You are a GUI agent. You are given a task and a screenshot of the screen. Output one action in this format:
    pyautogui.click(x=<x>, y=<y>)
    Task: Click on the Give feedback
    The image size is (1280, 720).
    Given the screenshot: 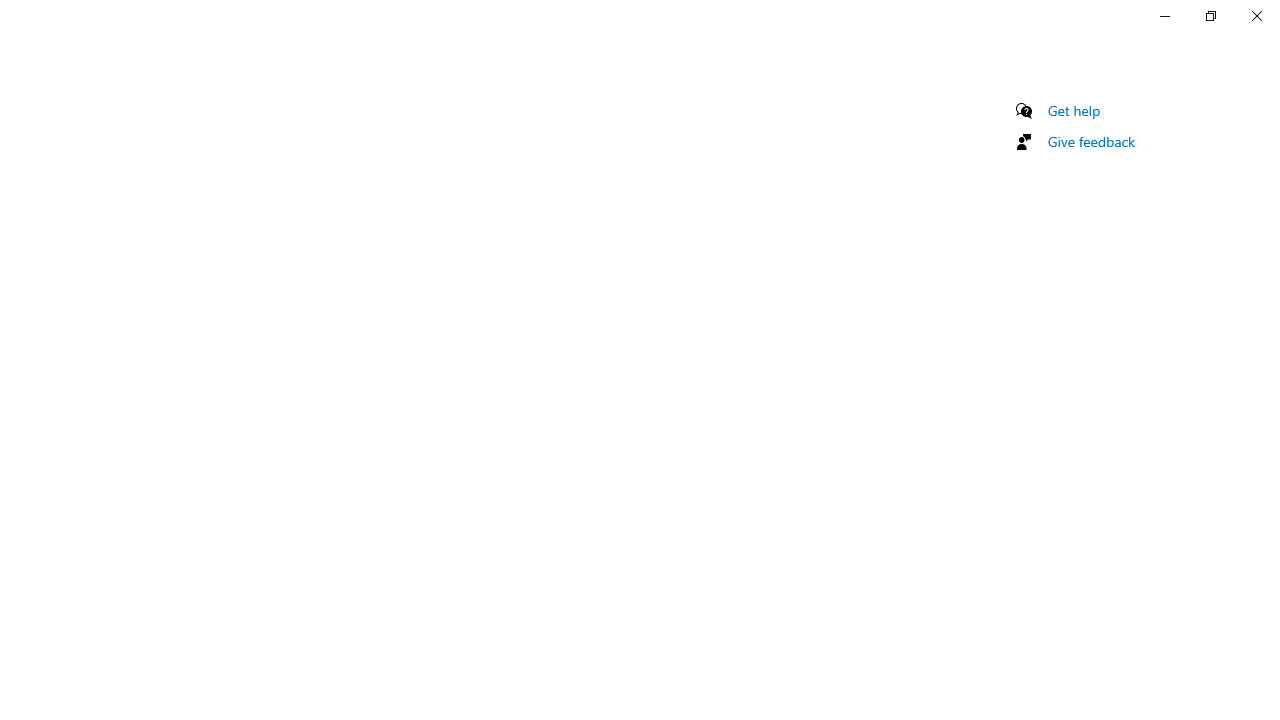 What is the action you would take?
    pyautogui.click(x=1092, y=141)
    